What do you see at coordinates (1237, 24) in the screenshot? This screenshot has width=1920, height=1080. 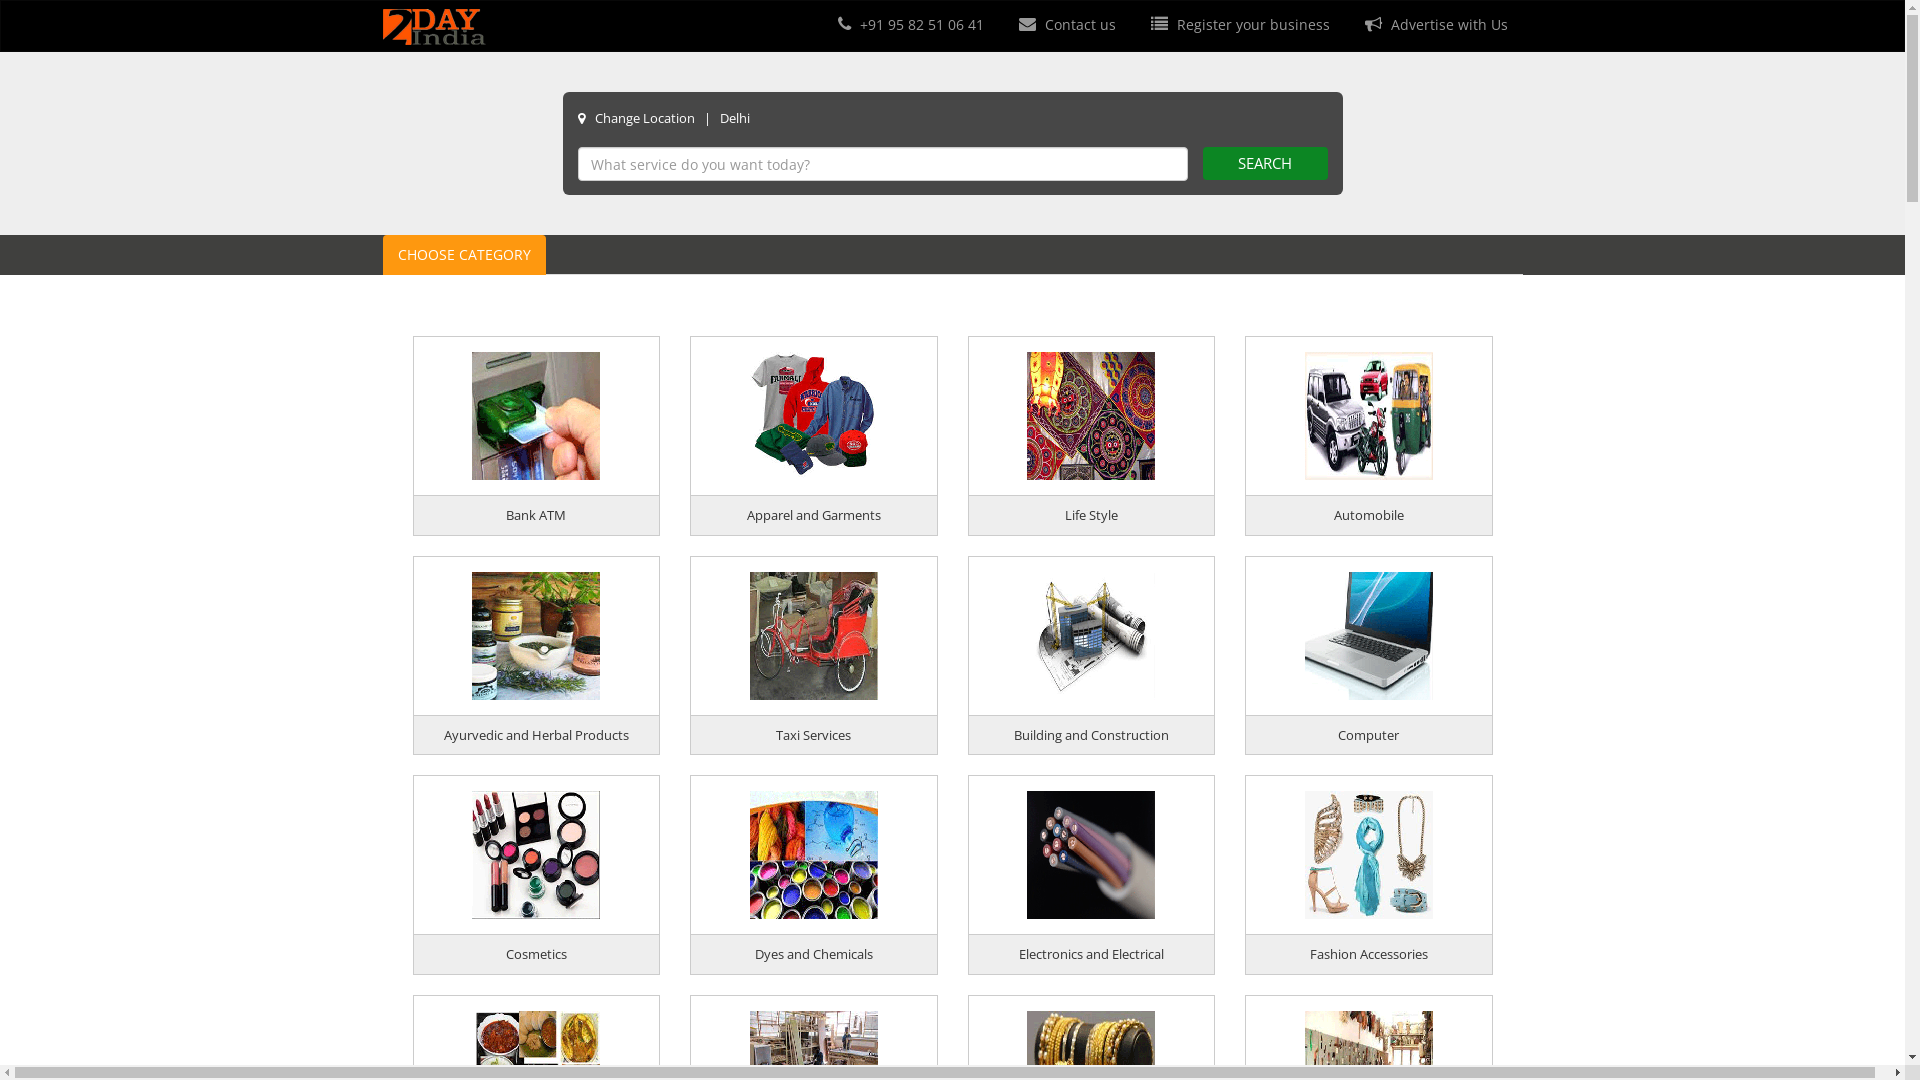 I see `Register your business` at bounding box center [1237, 24].